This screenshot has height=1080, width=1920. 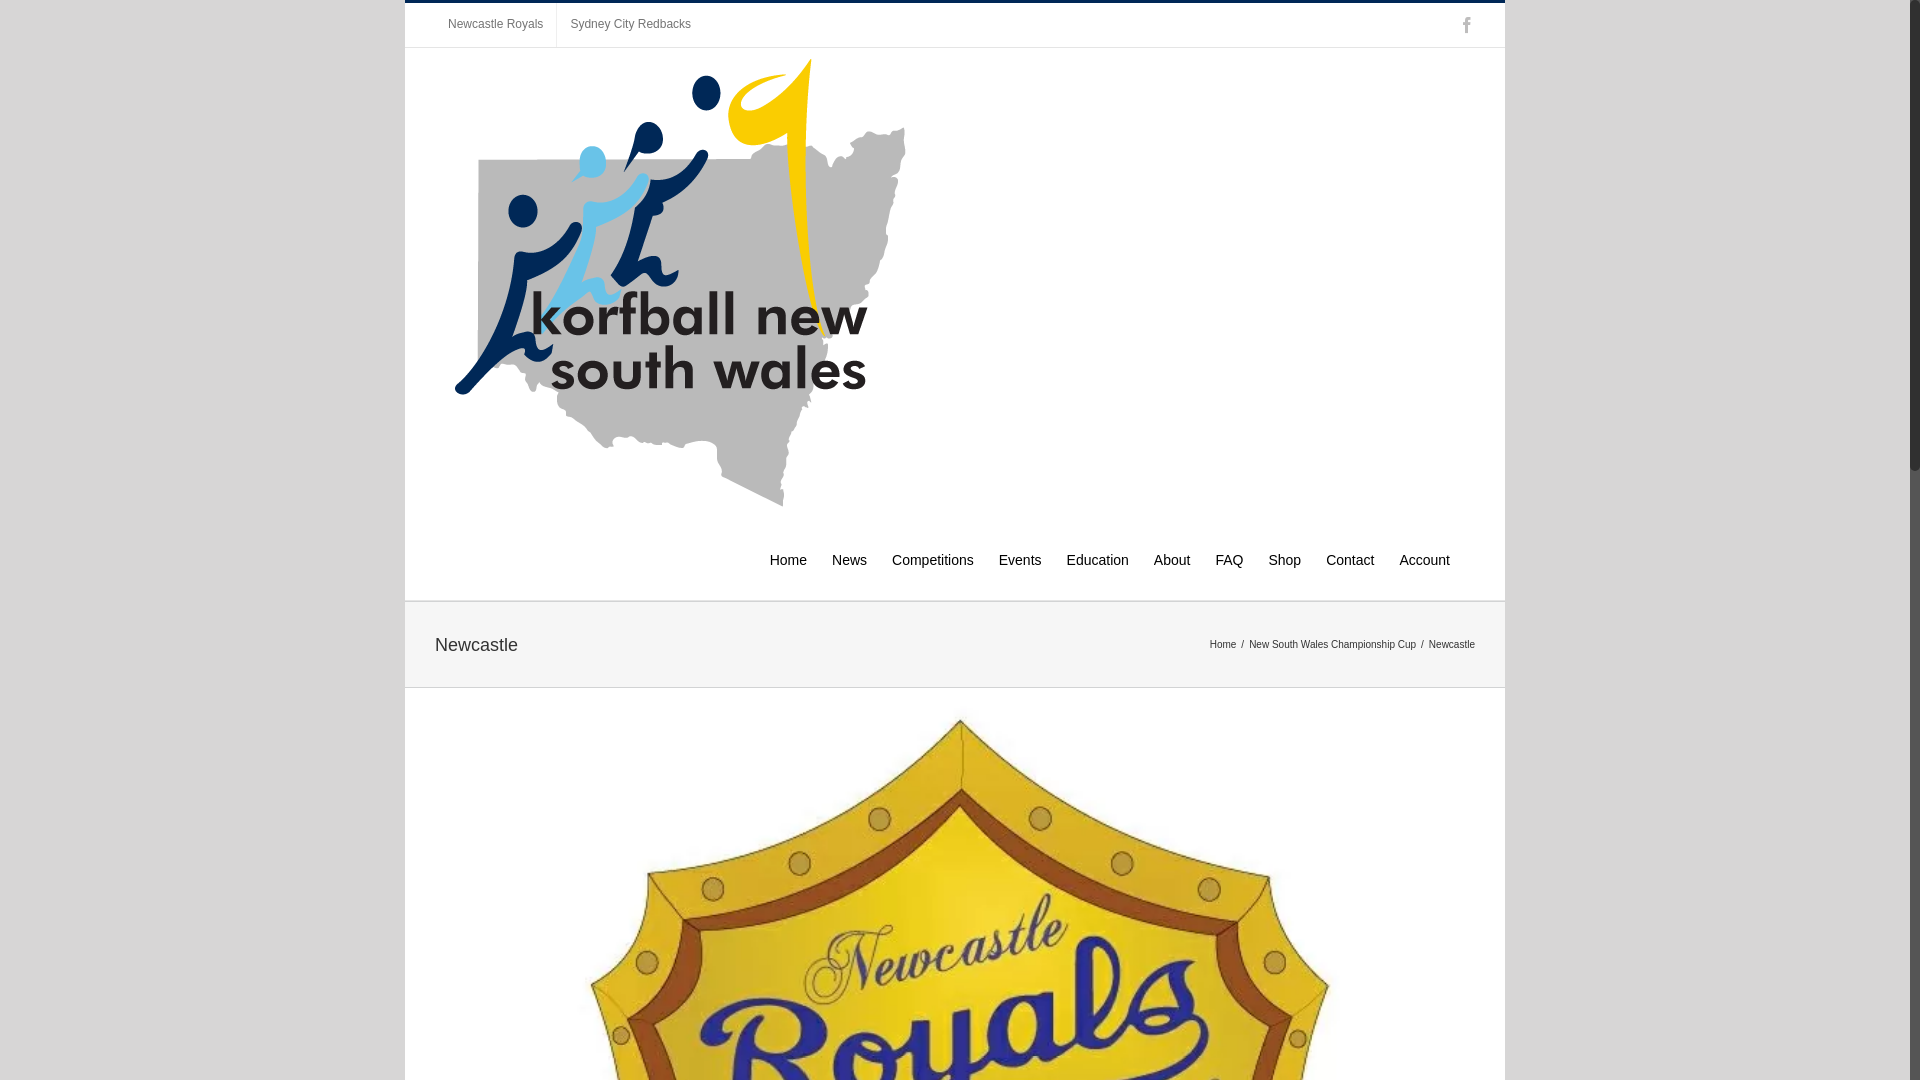 What do you see at coordinates (1224, 644) in the screenshot?
I see `Home` at bounding box center [1224, 644].